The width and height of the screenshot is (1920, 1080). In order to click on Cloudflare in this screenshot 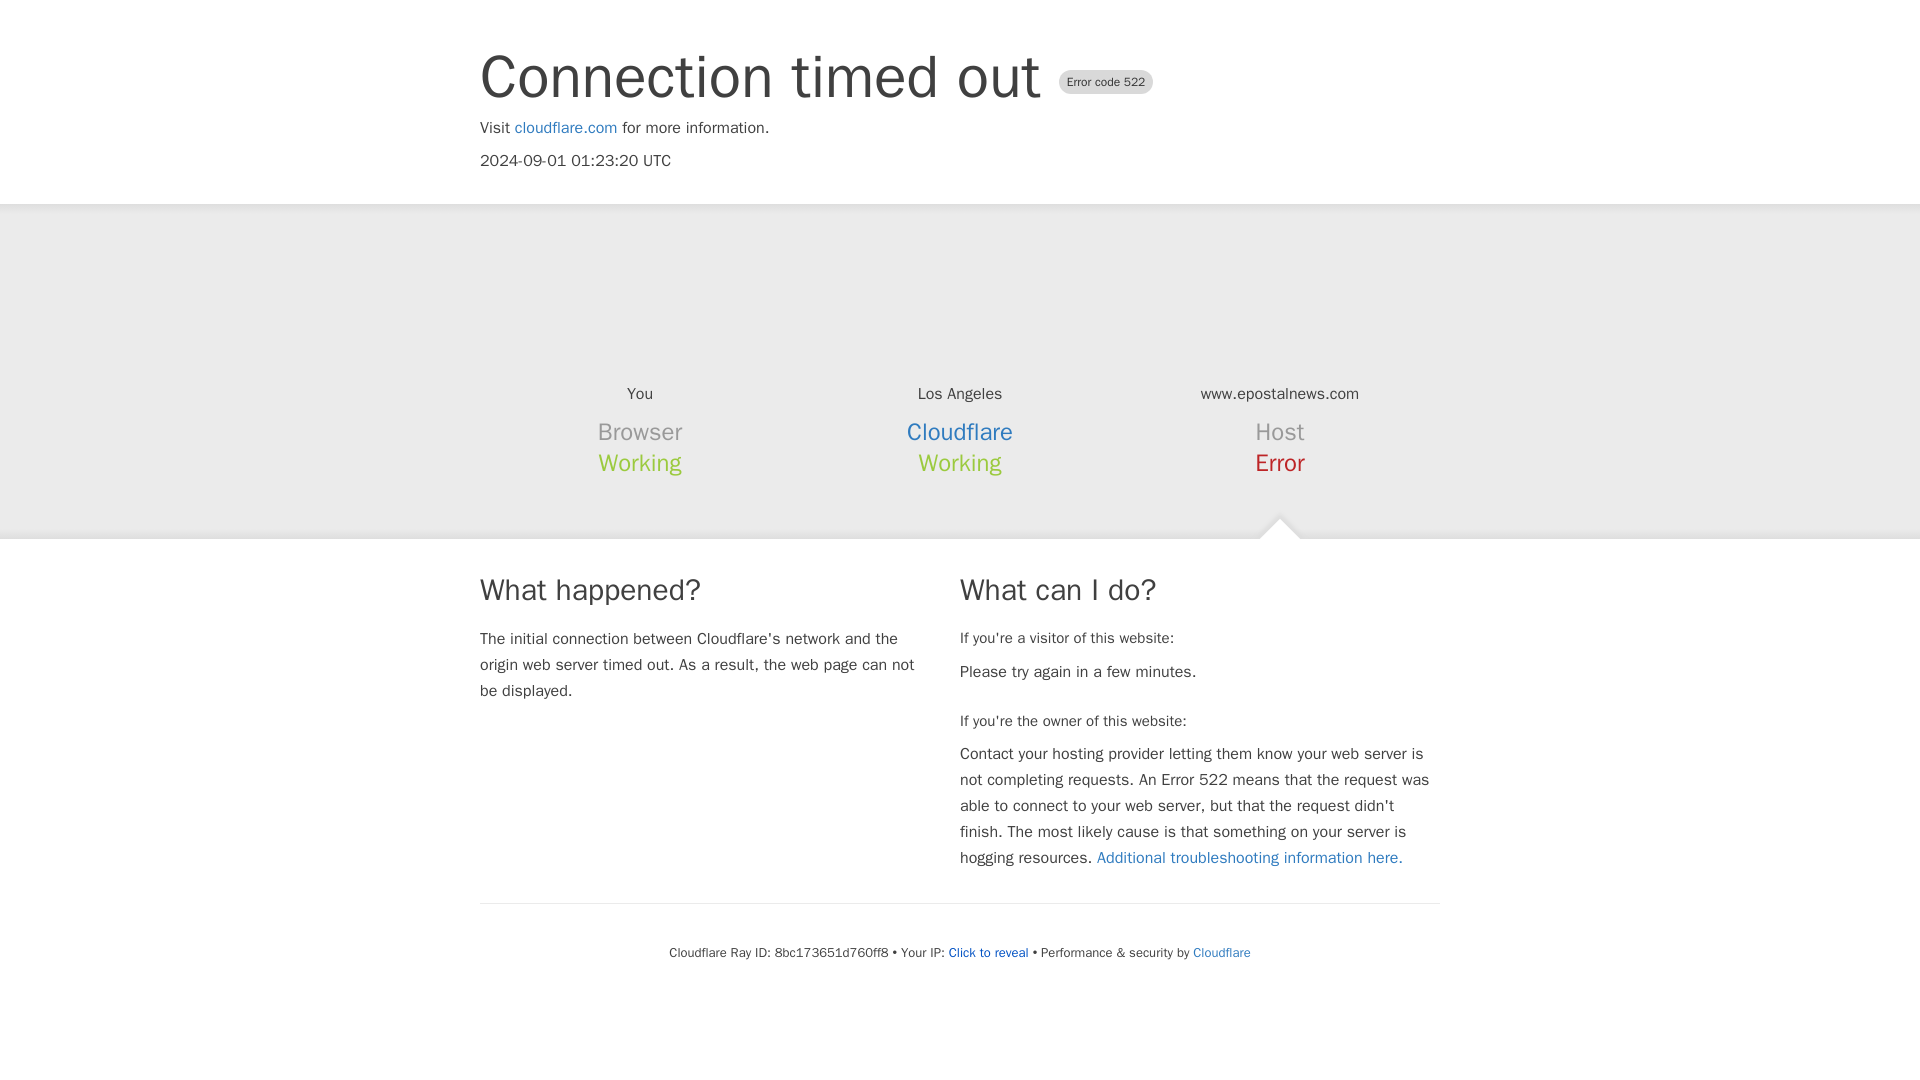, I will do `click(960, 432)`.